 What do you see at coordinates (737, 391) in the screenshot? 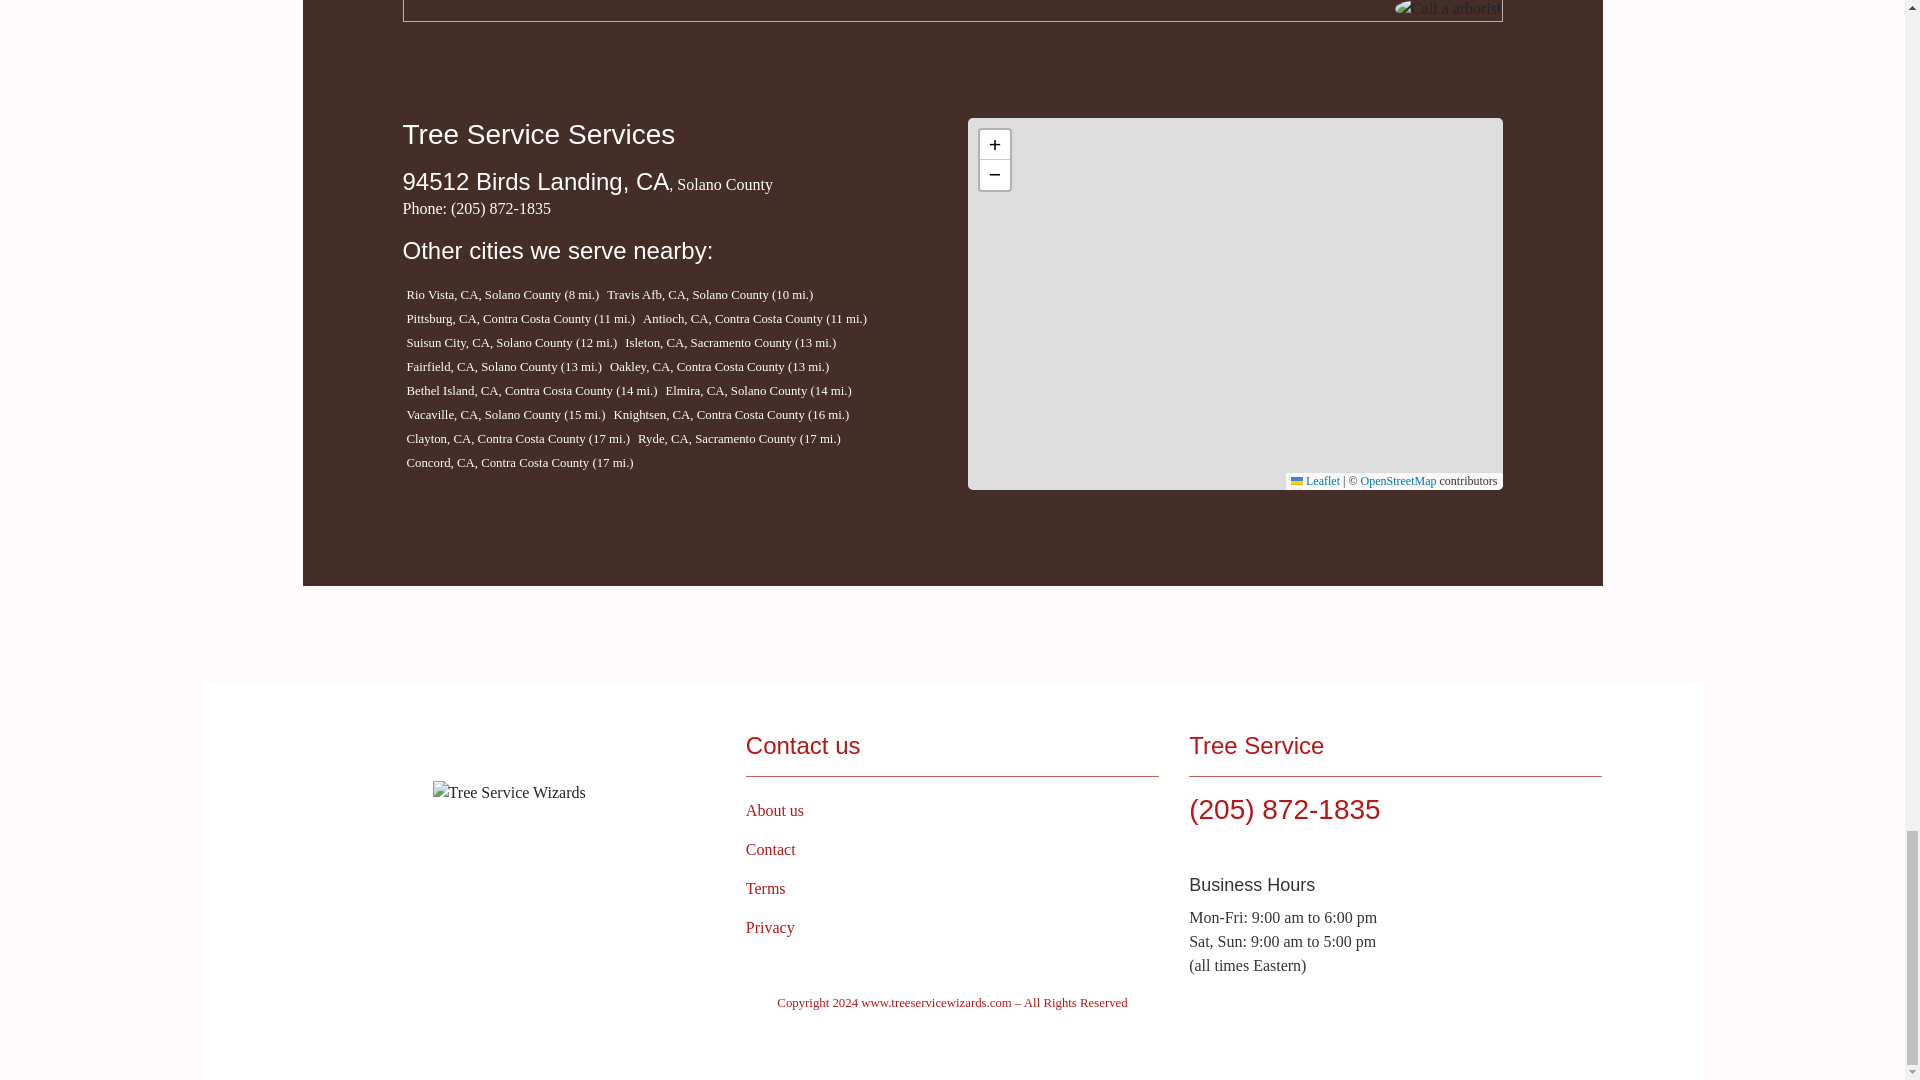
I see `Elmira, CA, Solano County` at bounding box center [737, 391].